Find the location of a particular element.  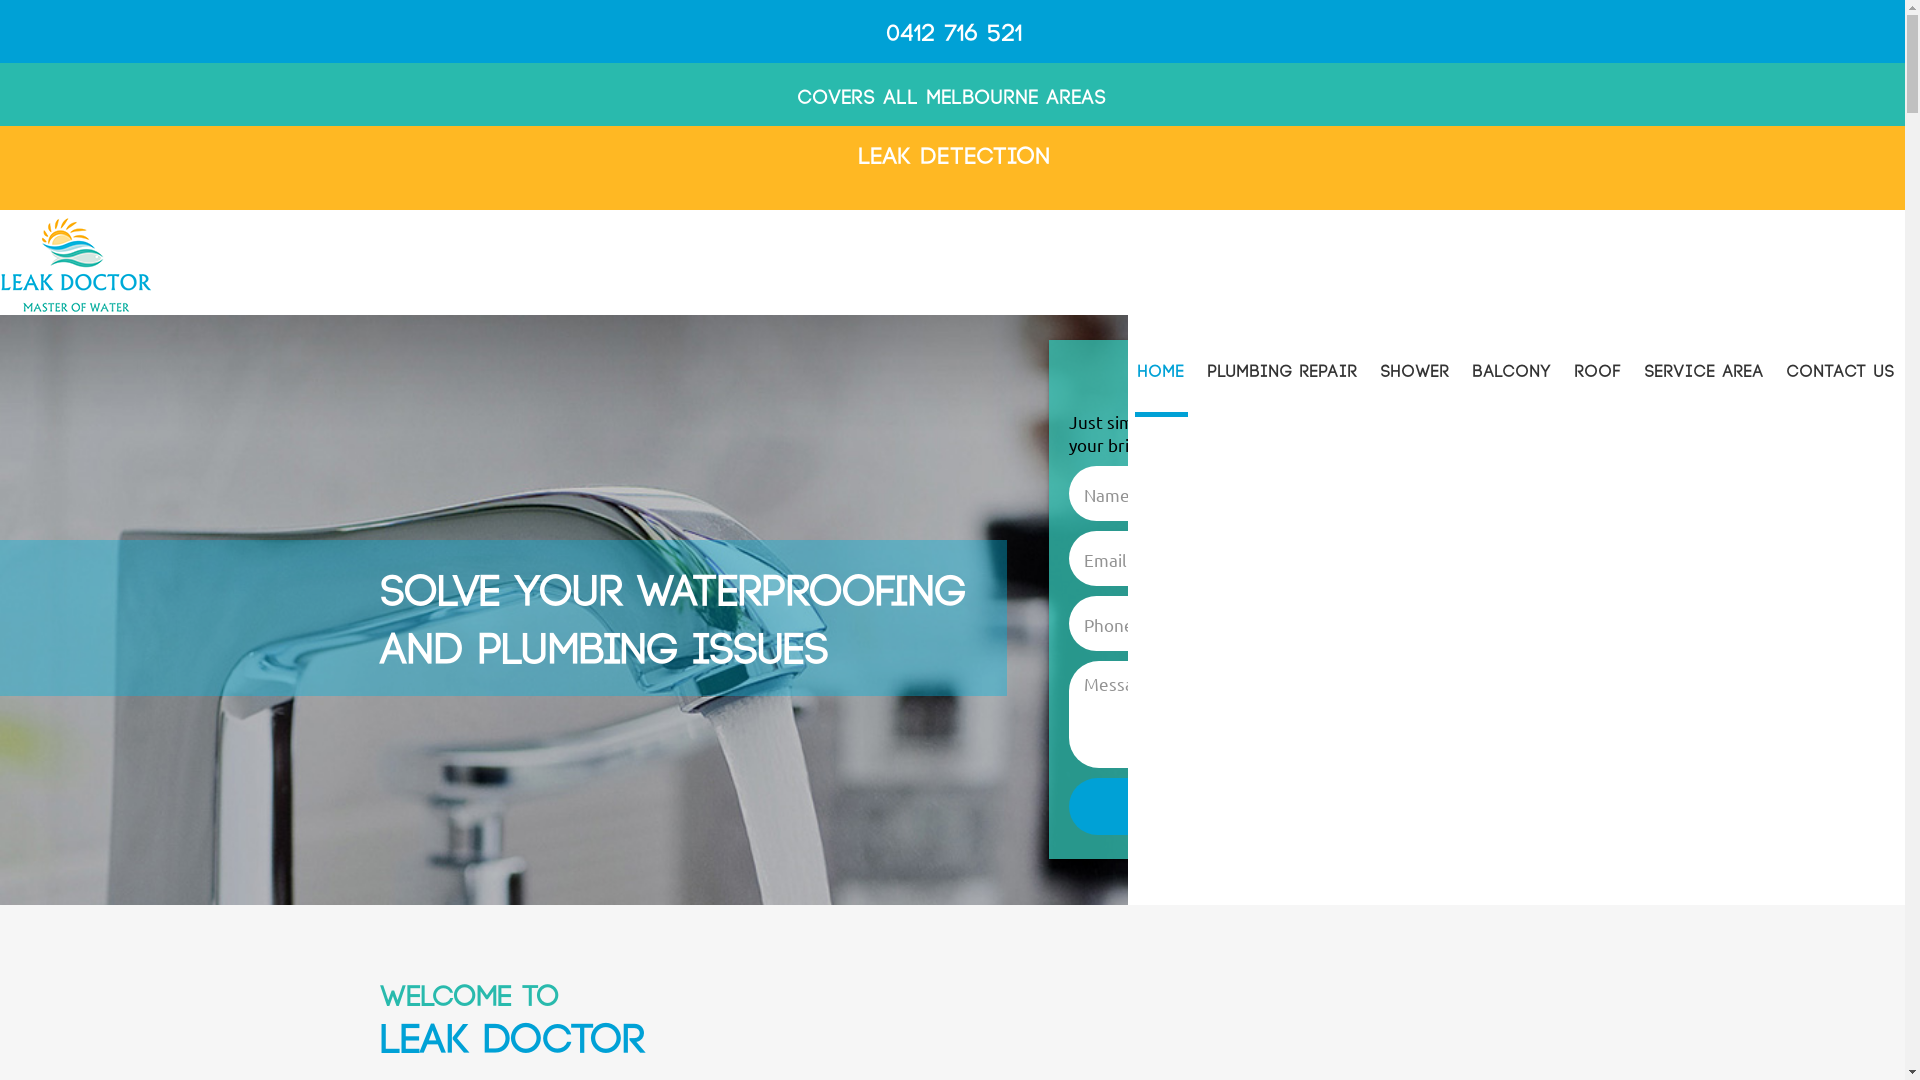

HOME is located at coordinates (1162, 366).